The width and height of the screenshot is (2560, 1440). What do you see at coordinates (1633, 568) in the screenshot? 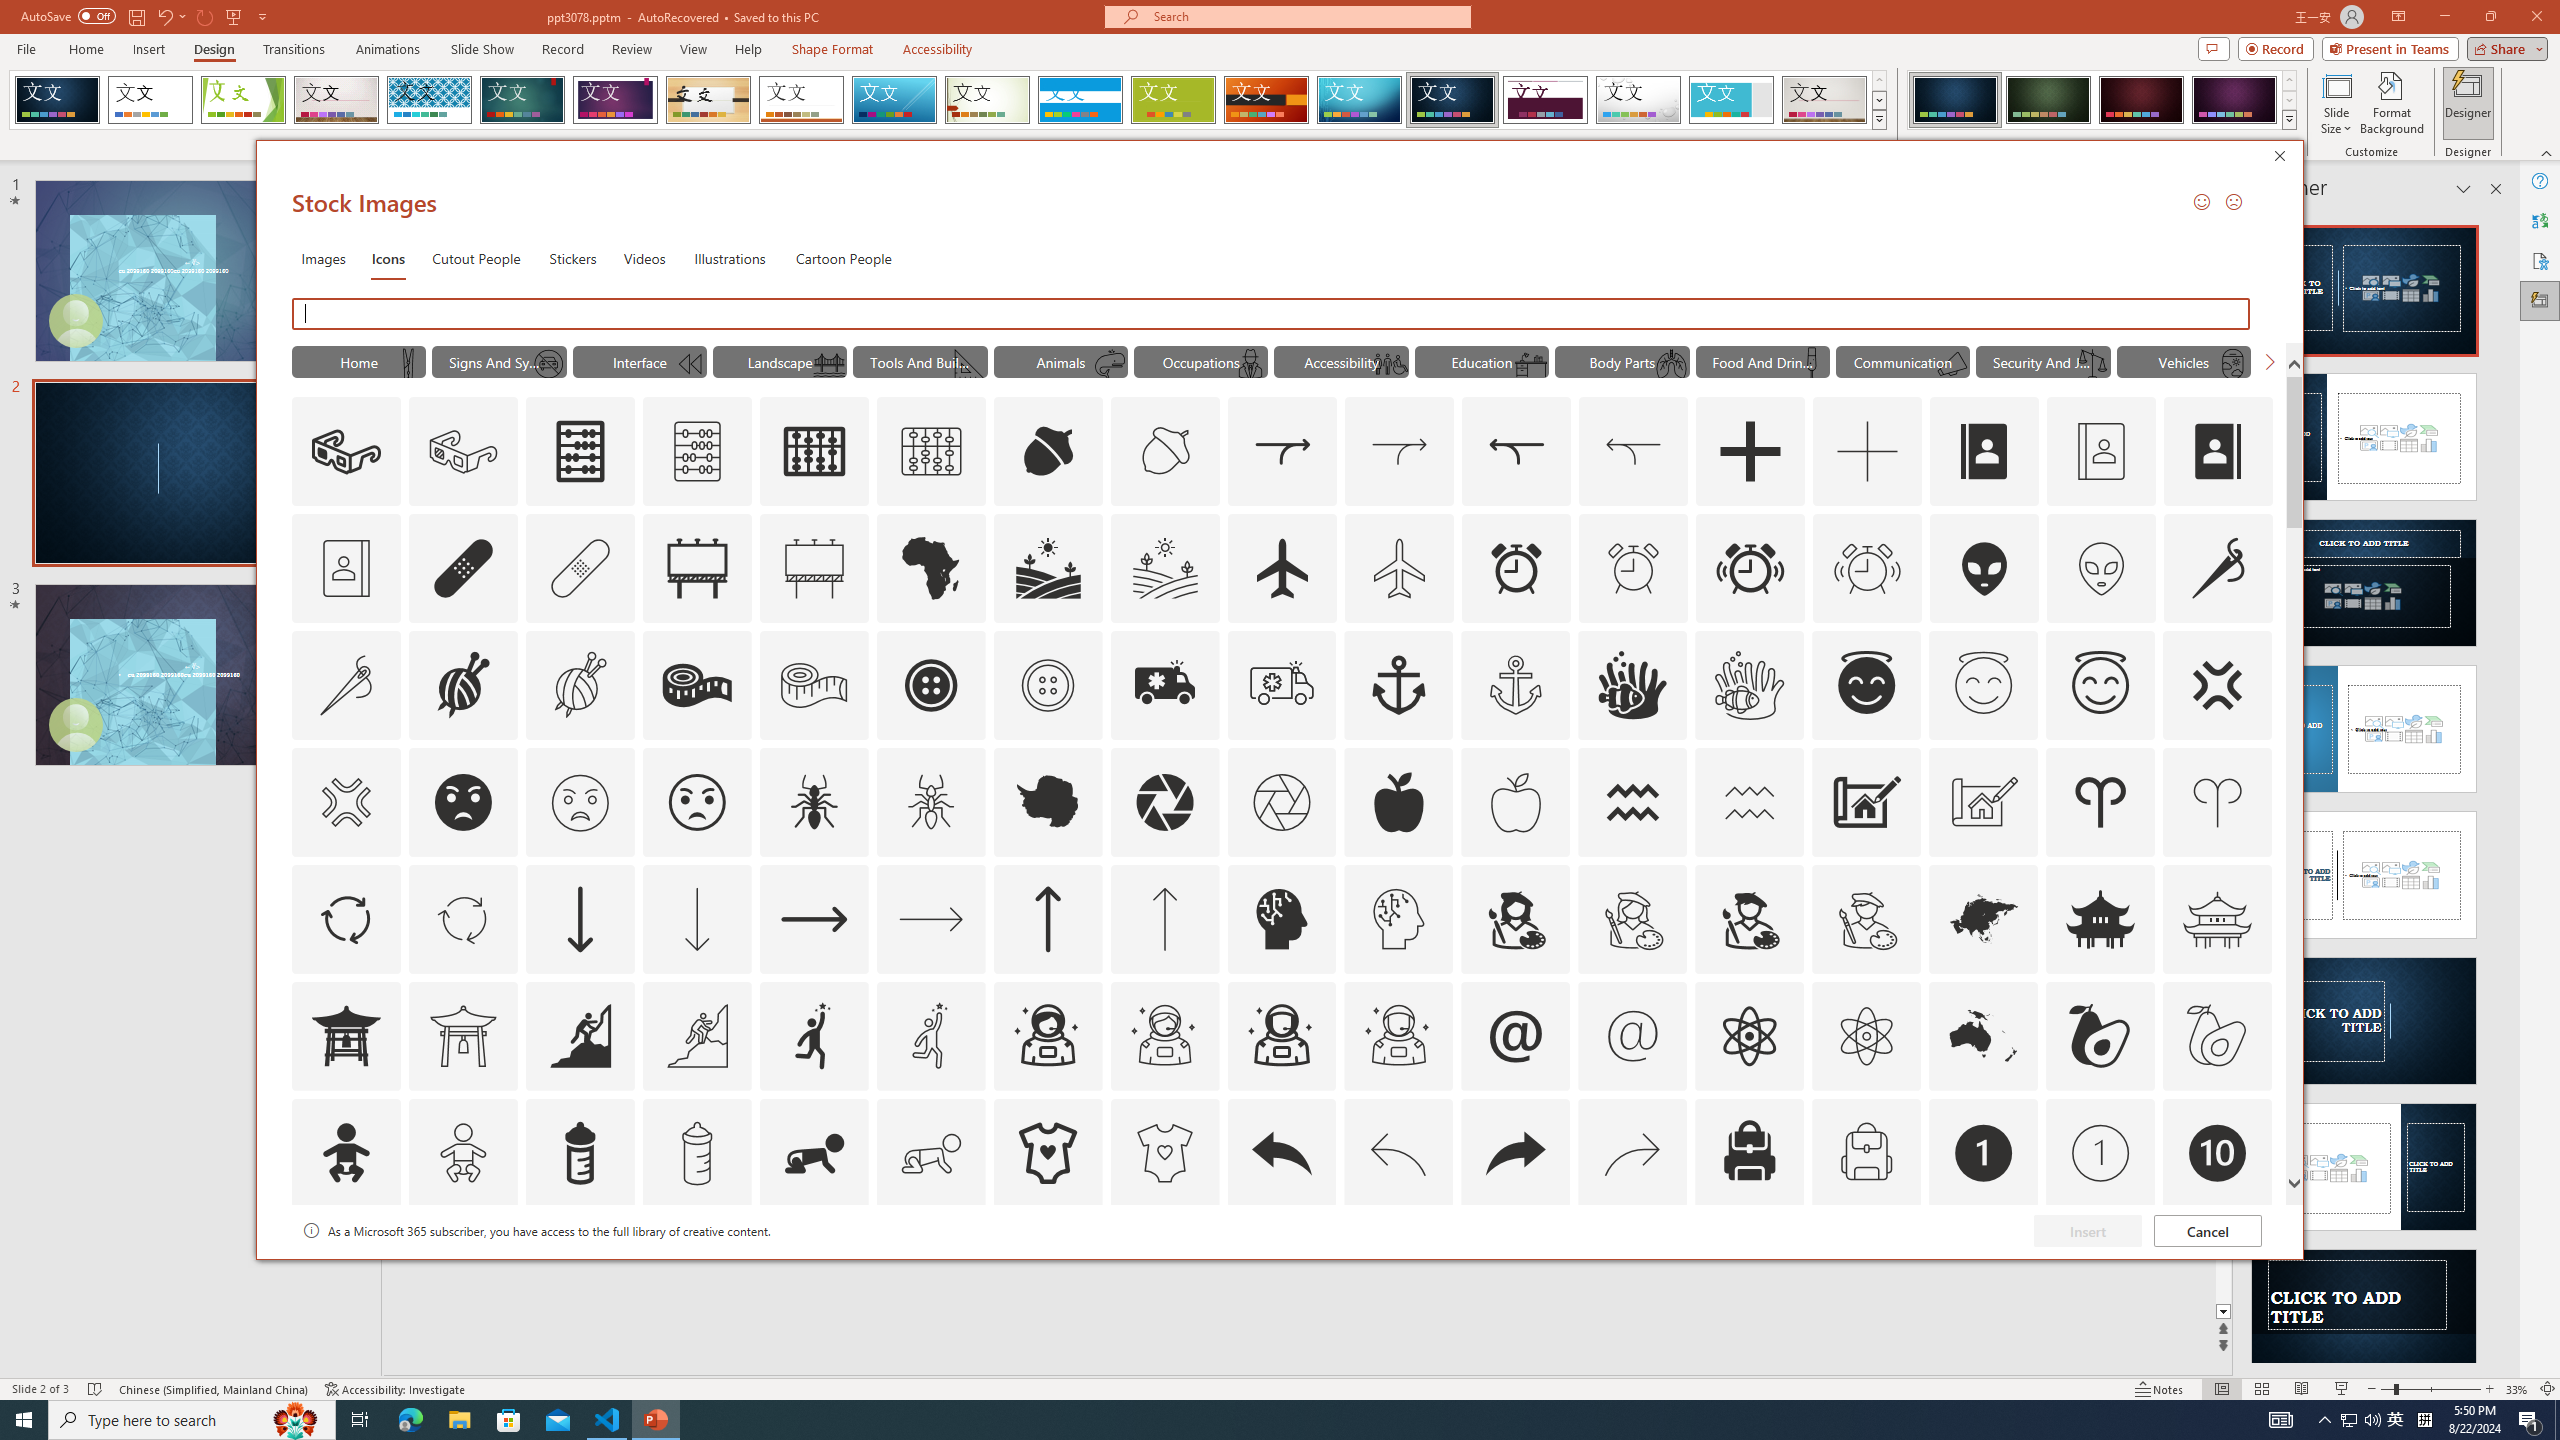
I see `AutomationID: Icons_AlarmClock_M` at bounding box center [1633, 568].